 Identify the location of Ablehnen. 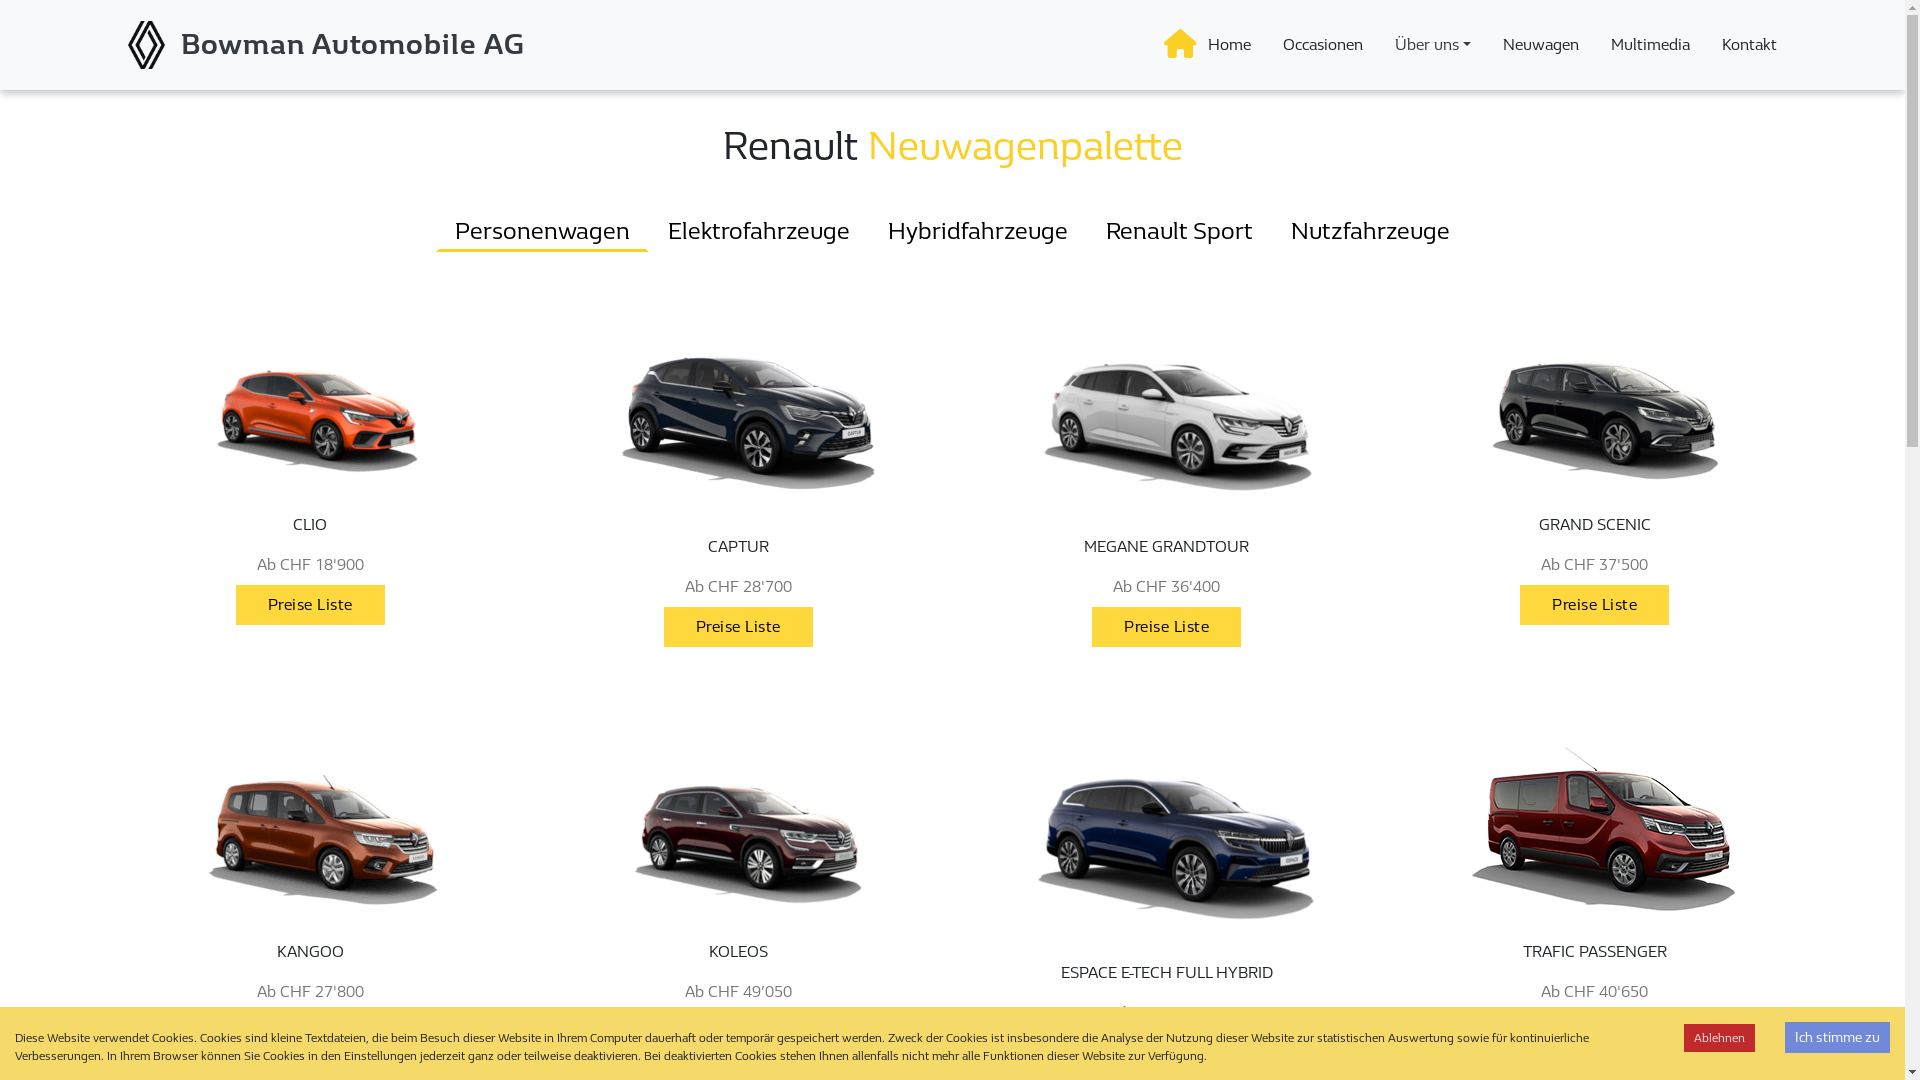
(1720, 1038).